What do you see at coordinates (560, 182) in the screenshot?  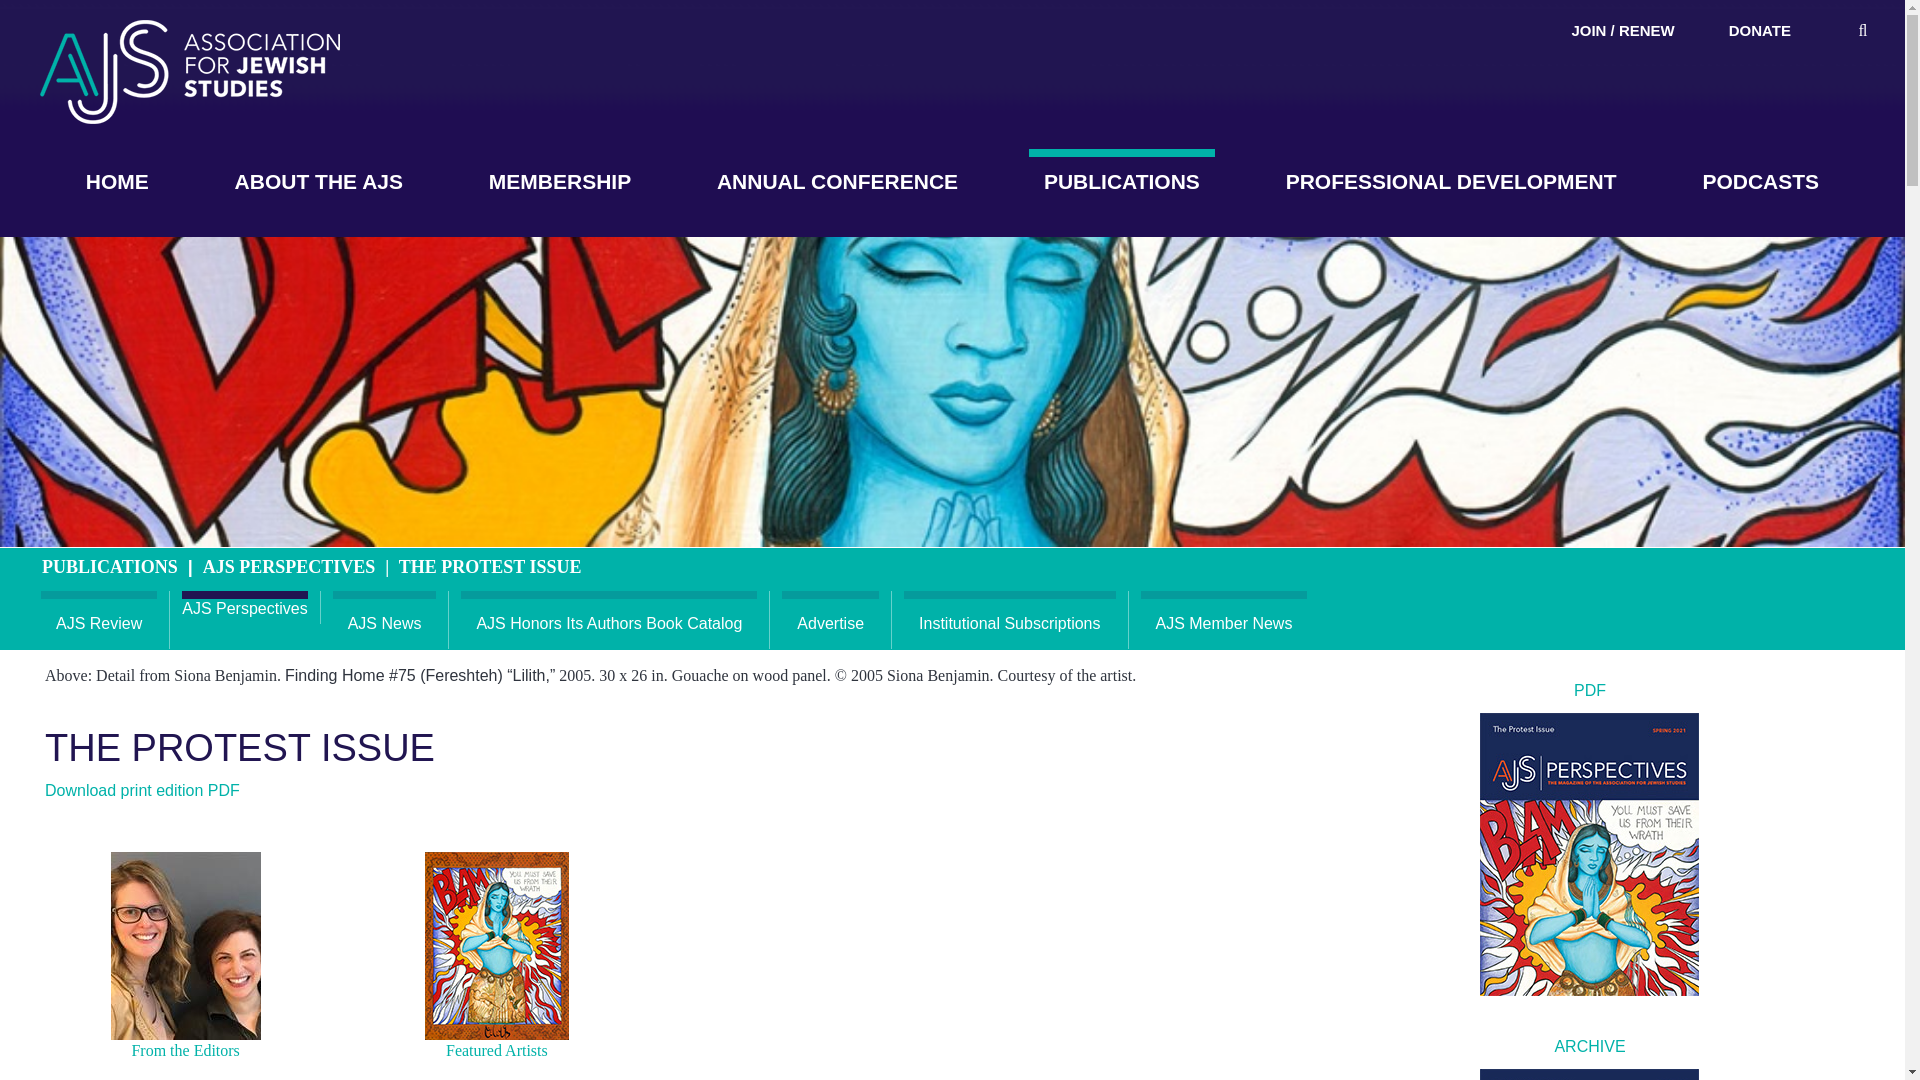 I see `MEMBERSHIP` at bounding box center [560, 182].